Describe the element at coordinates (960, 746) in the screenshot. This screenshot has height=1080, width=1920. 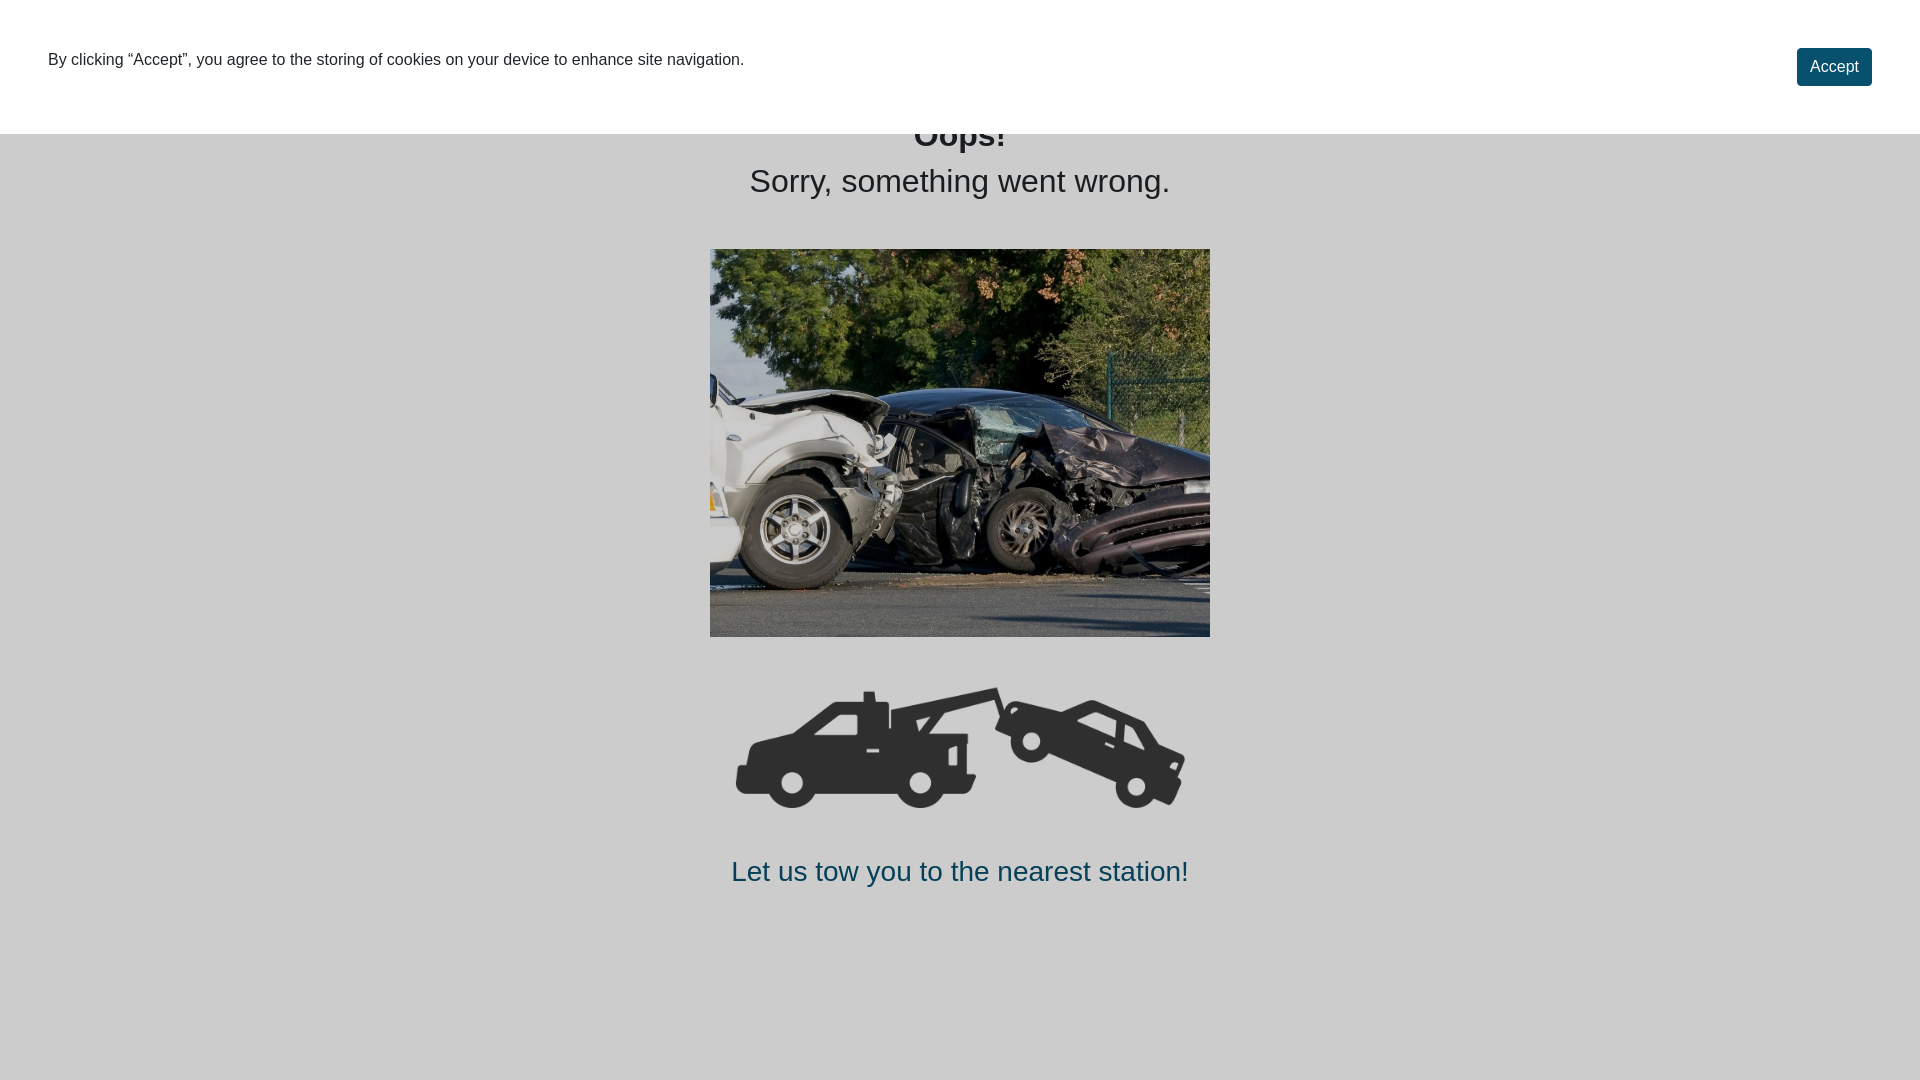
I see `500` at that location.